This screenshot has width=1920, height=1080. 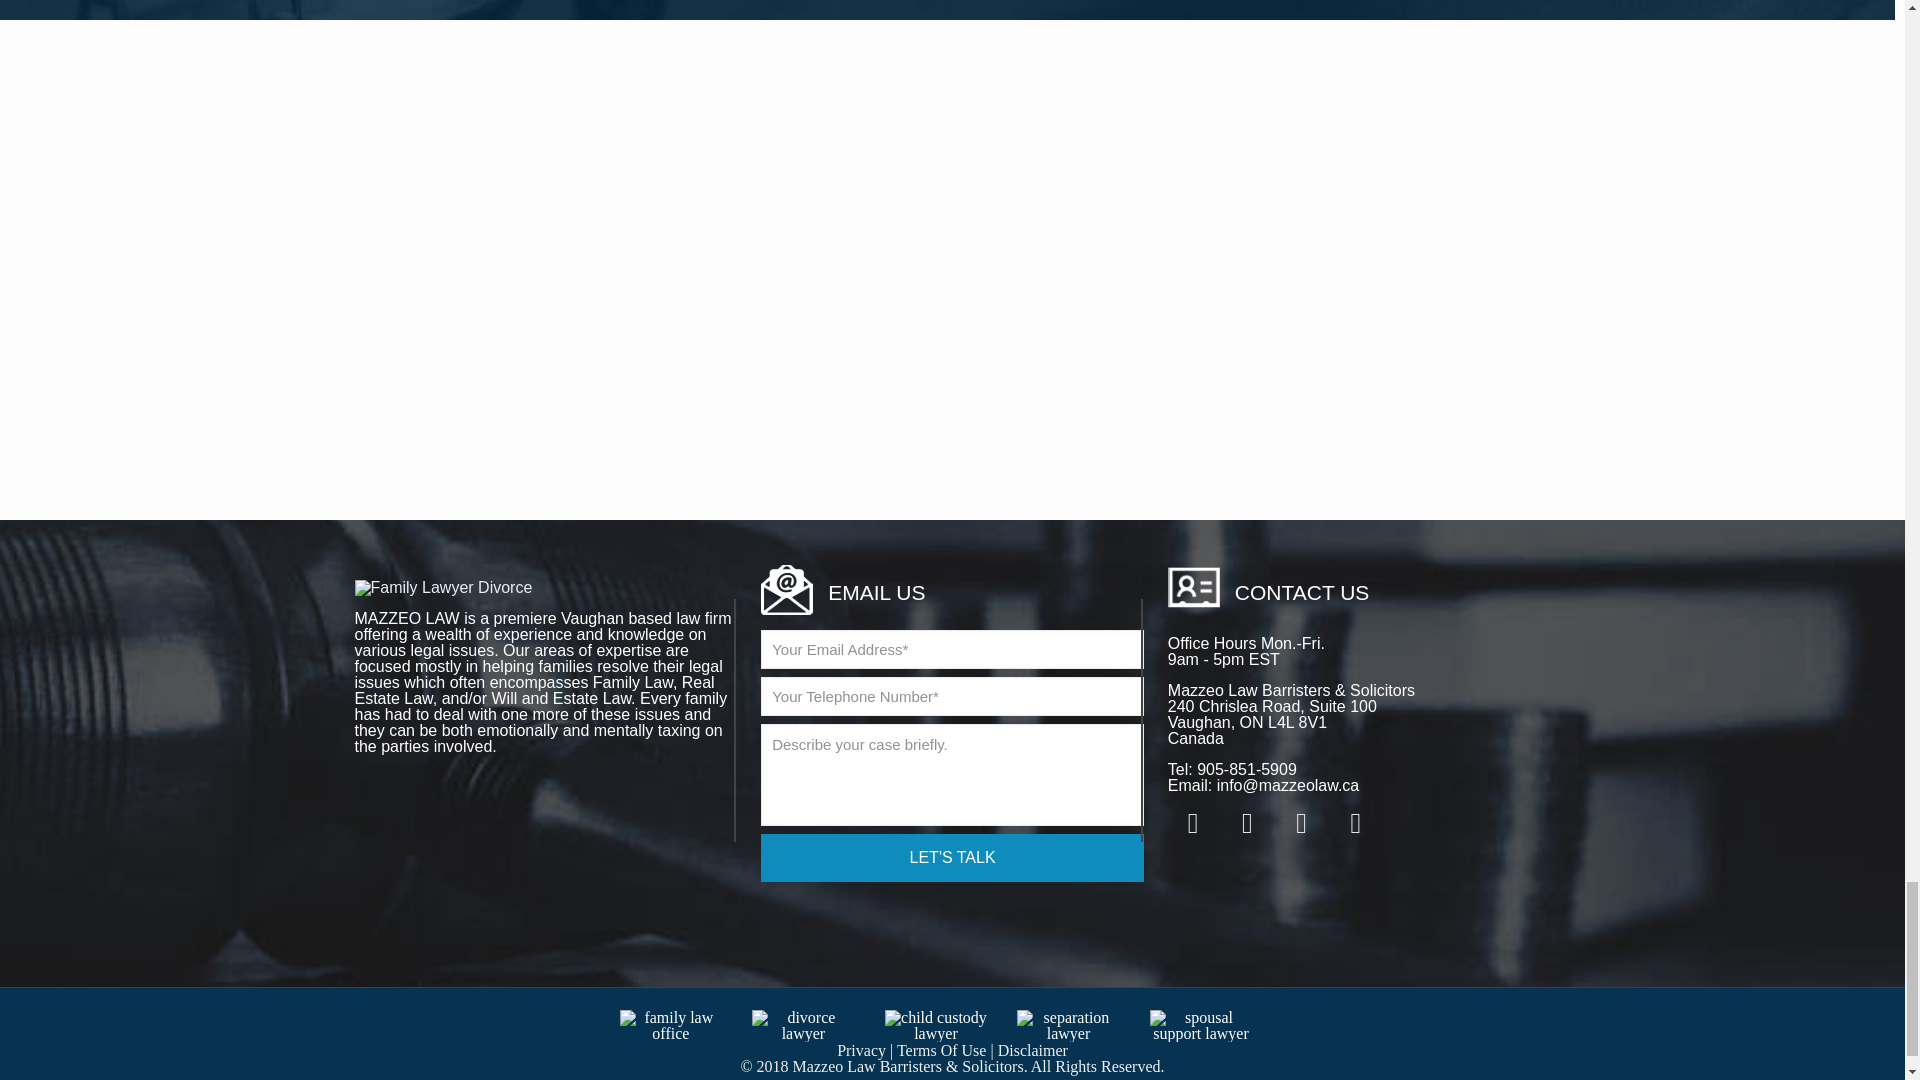 What do you see at coordinates (1193, 826) in the screenshot?
I see `Facebook` at bounding box center [1193, 826].